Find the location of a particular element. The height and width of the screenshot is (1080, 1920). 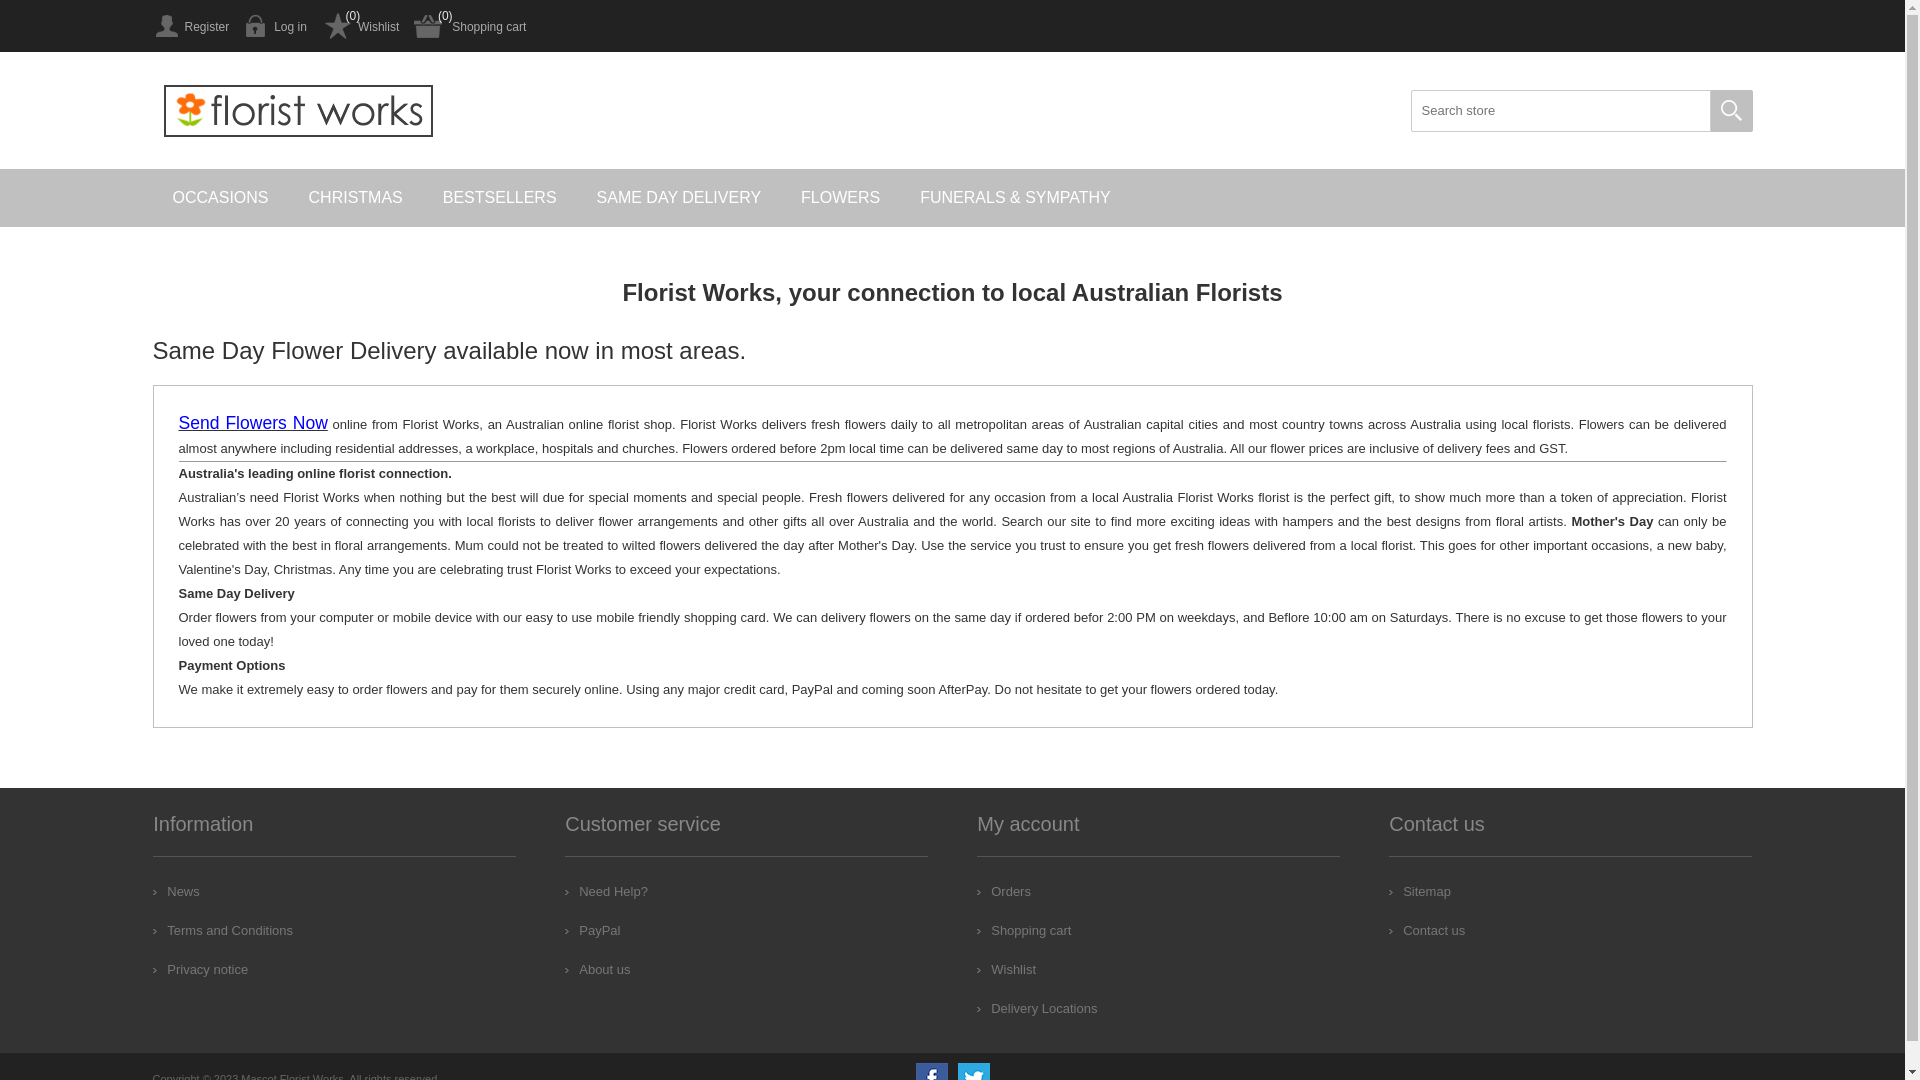

Wishlist is located at coordinates (360, 26).